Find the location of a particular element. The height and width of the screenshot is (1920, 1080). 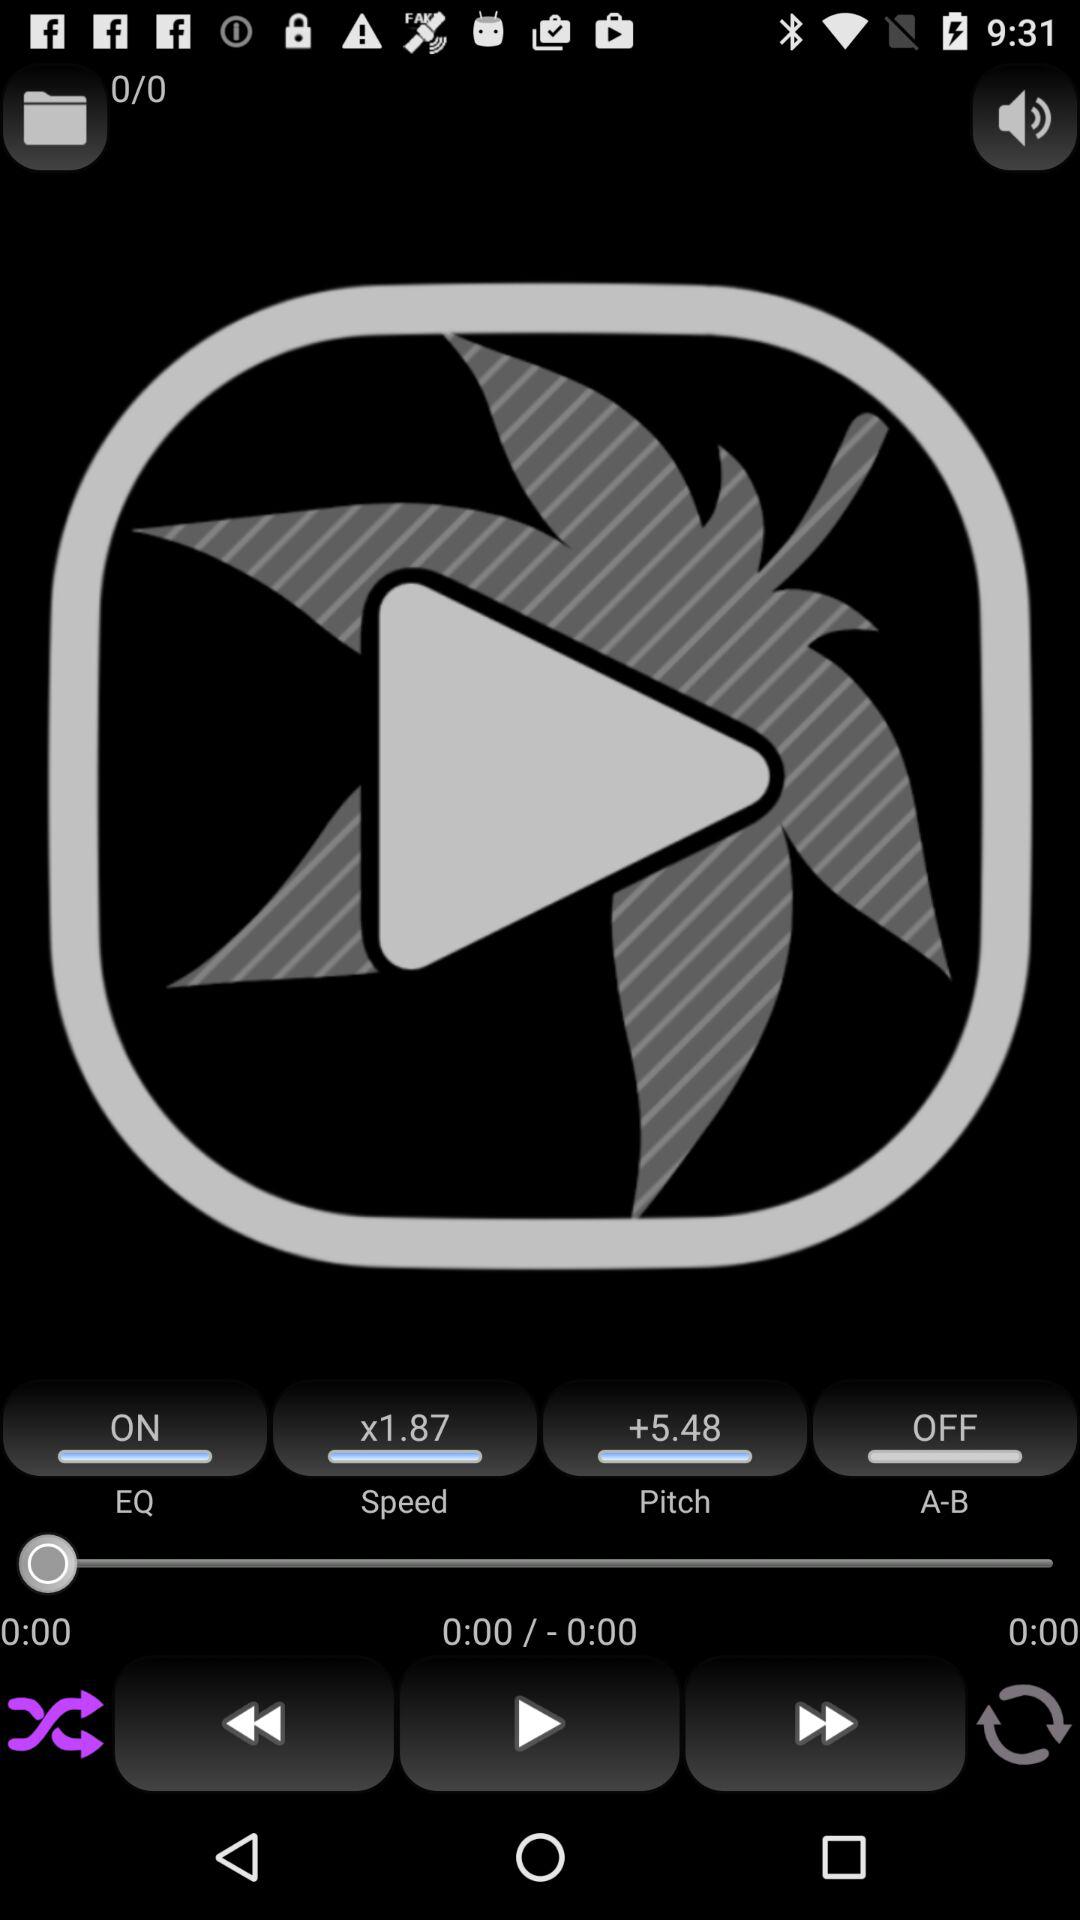

select app above pitch app is located at coordinates (675, 1428).